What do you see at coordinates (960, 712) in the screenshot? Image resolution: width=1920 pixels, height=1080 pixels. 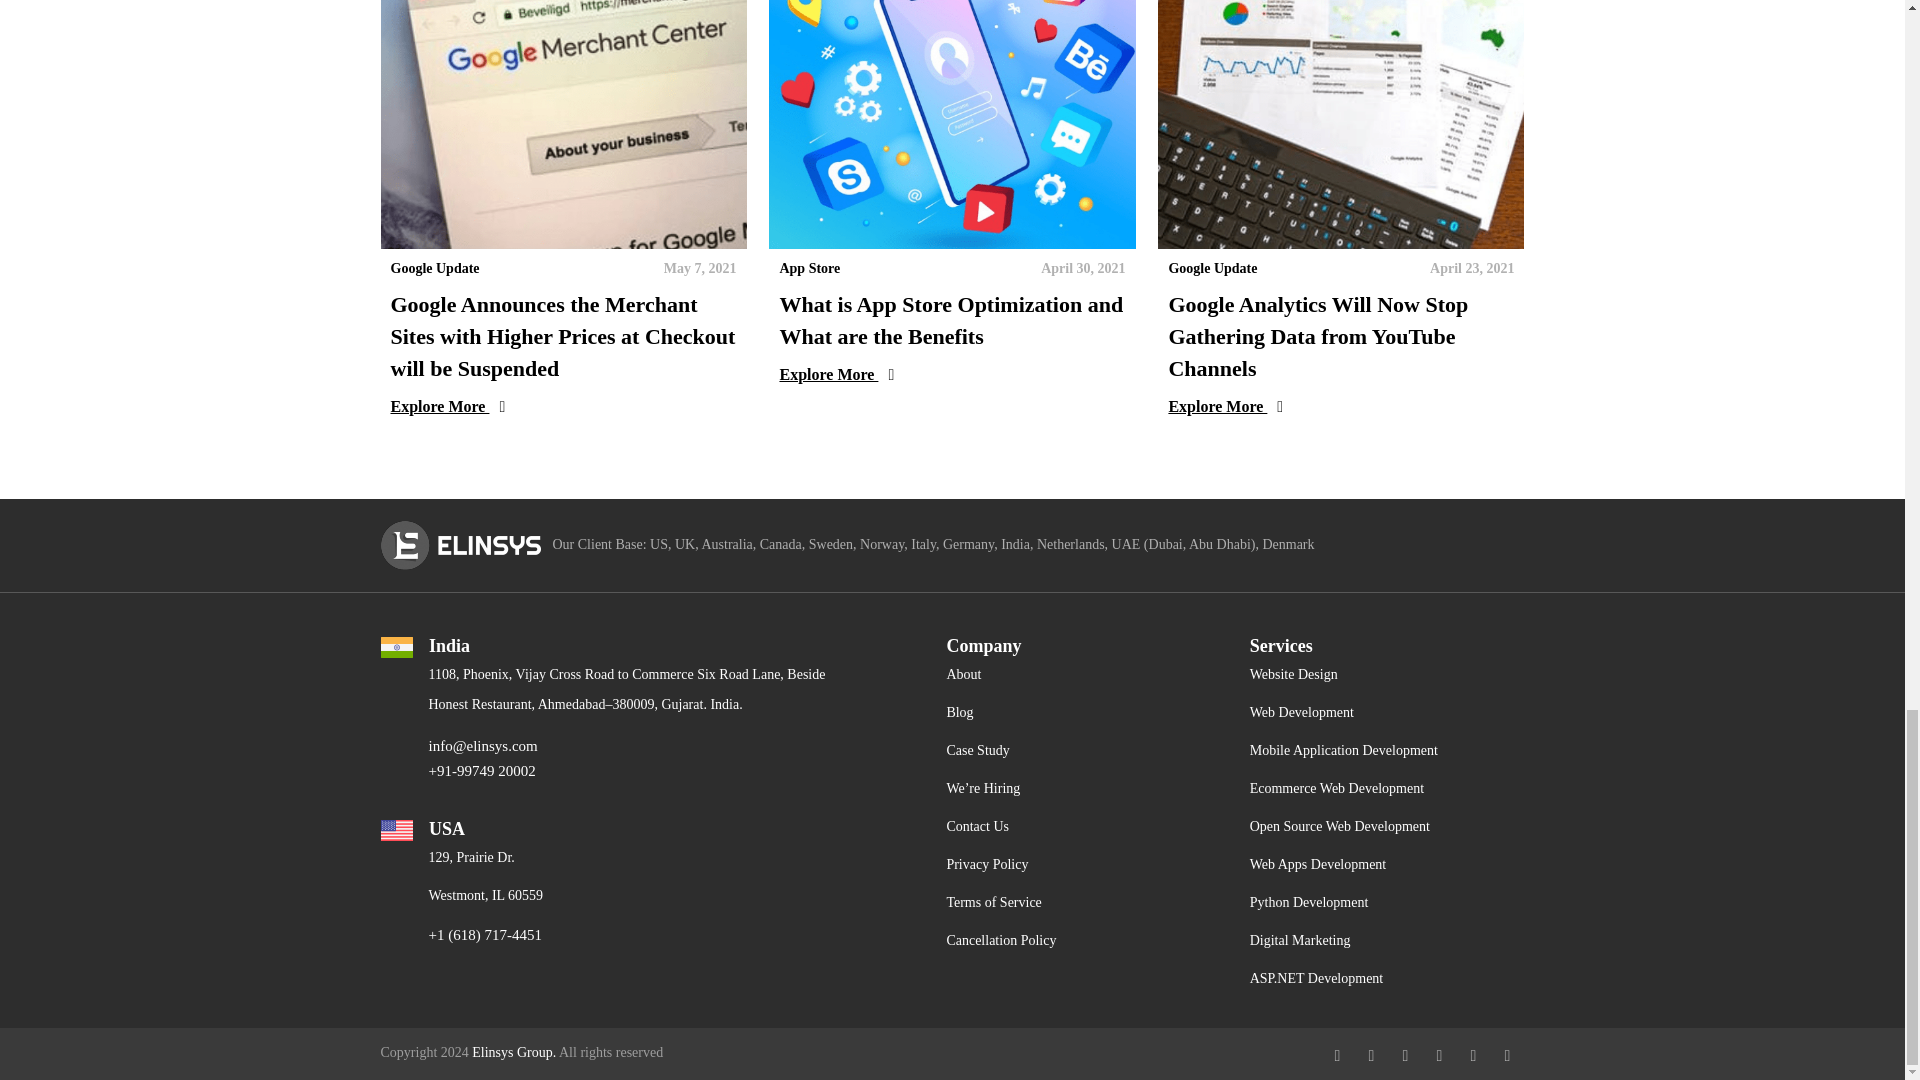 I see `Blog` at bounding box center [960, 712].